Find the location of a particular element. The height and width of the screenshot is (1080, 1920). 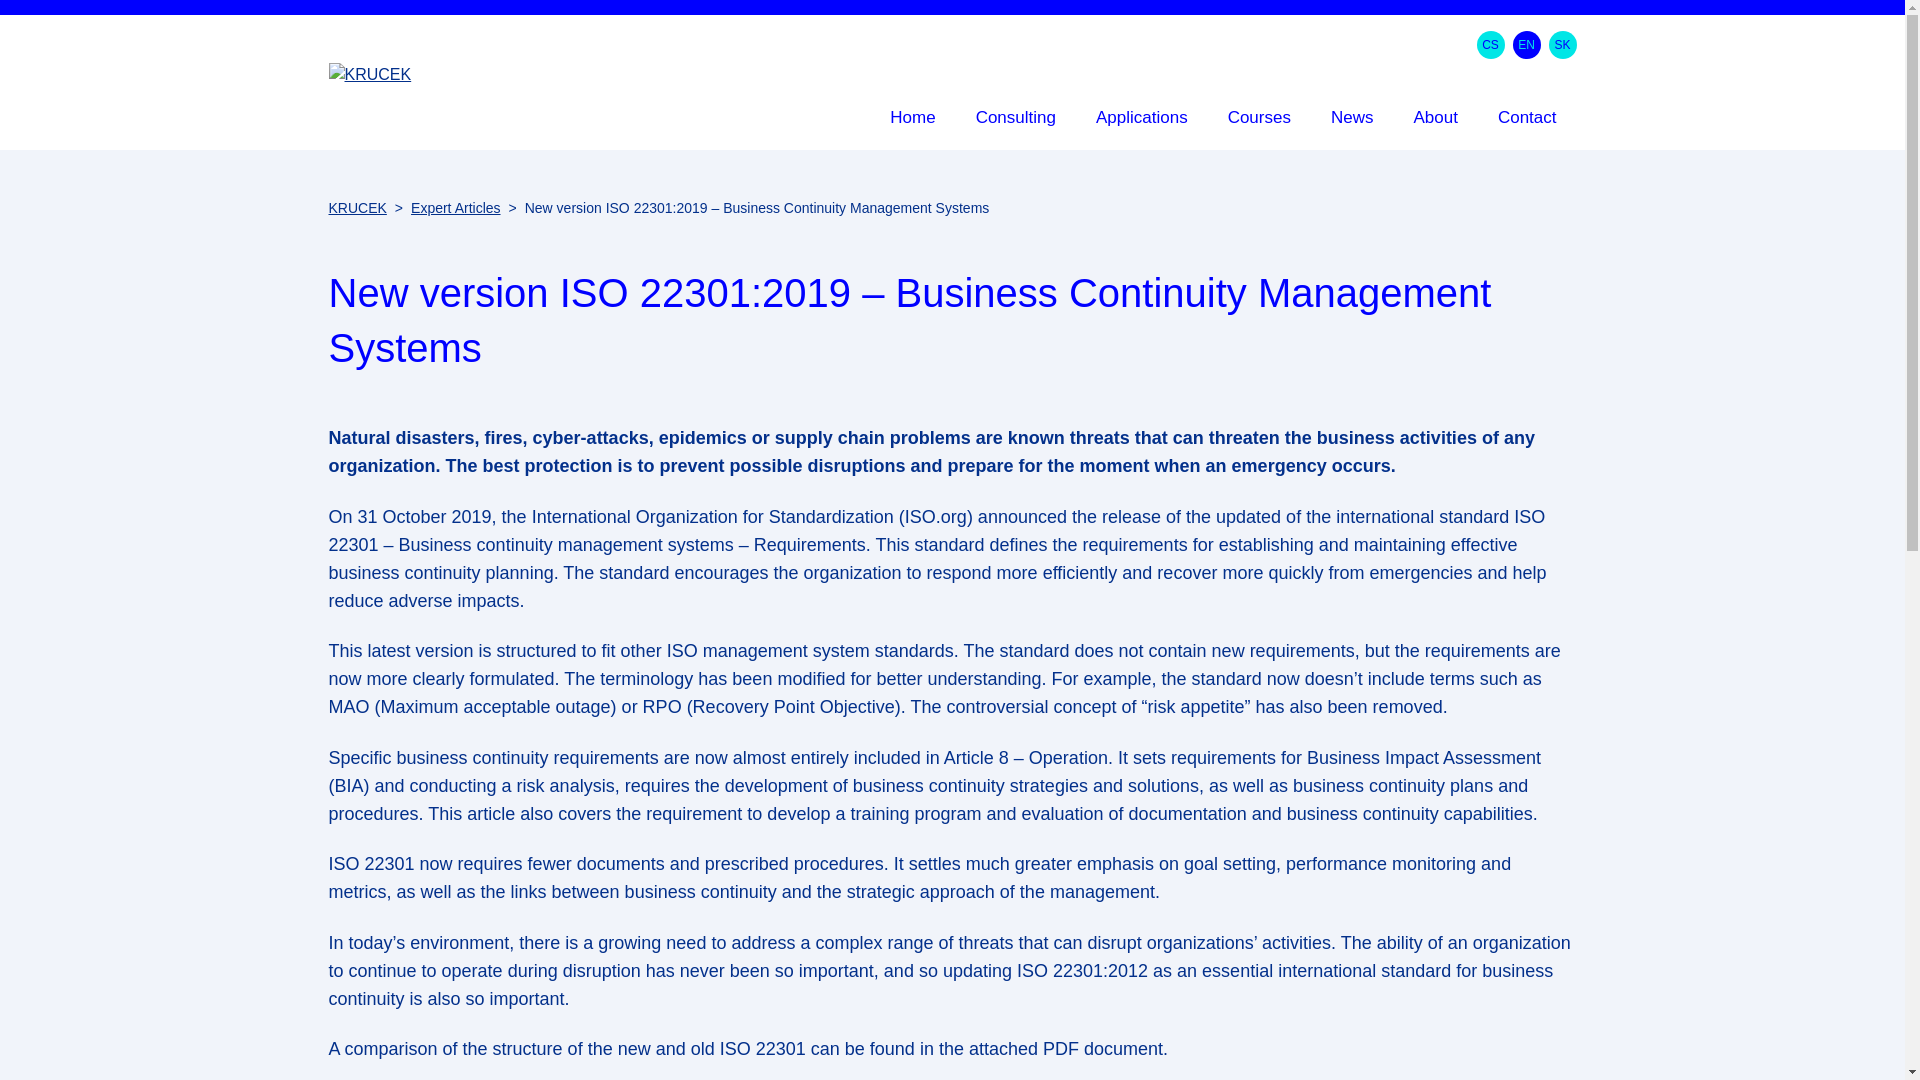

KRUCEK is located at coordinates (356, 208).